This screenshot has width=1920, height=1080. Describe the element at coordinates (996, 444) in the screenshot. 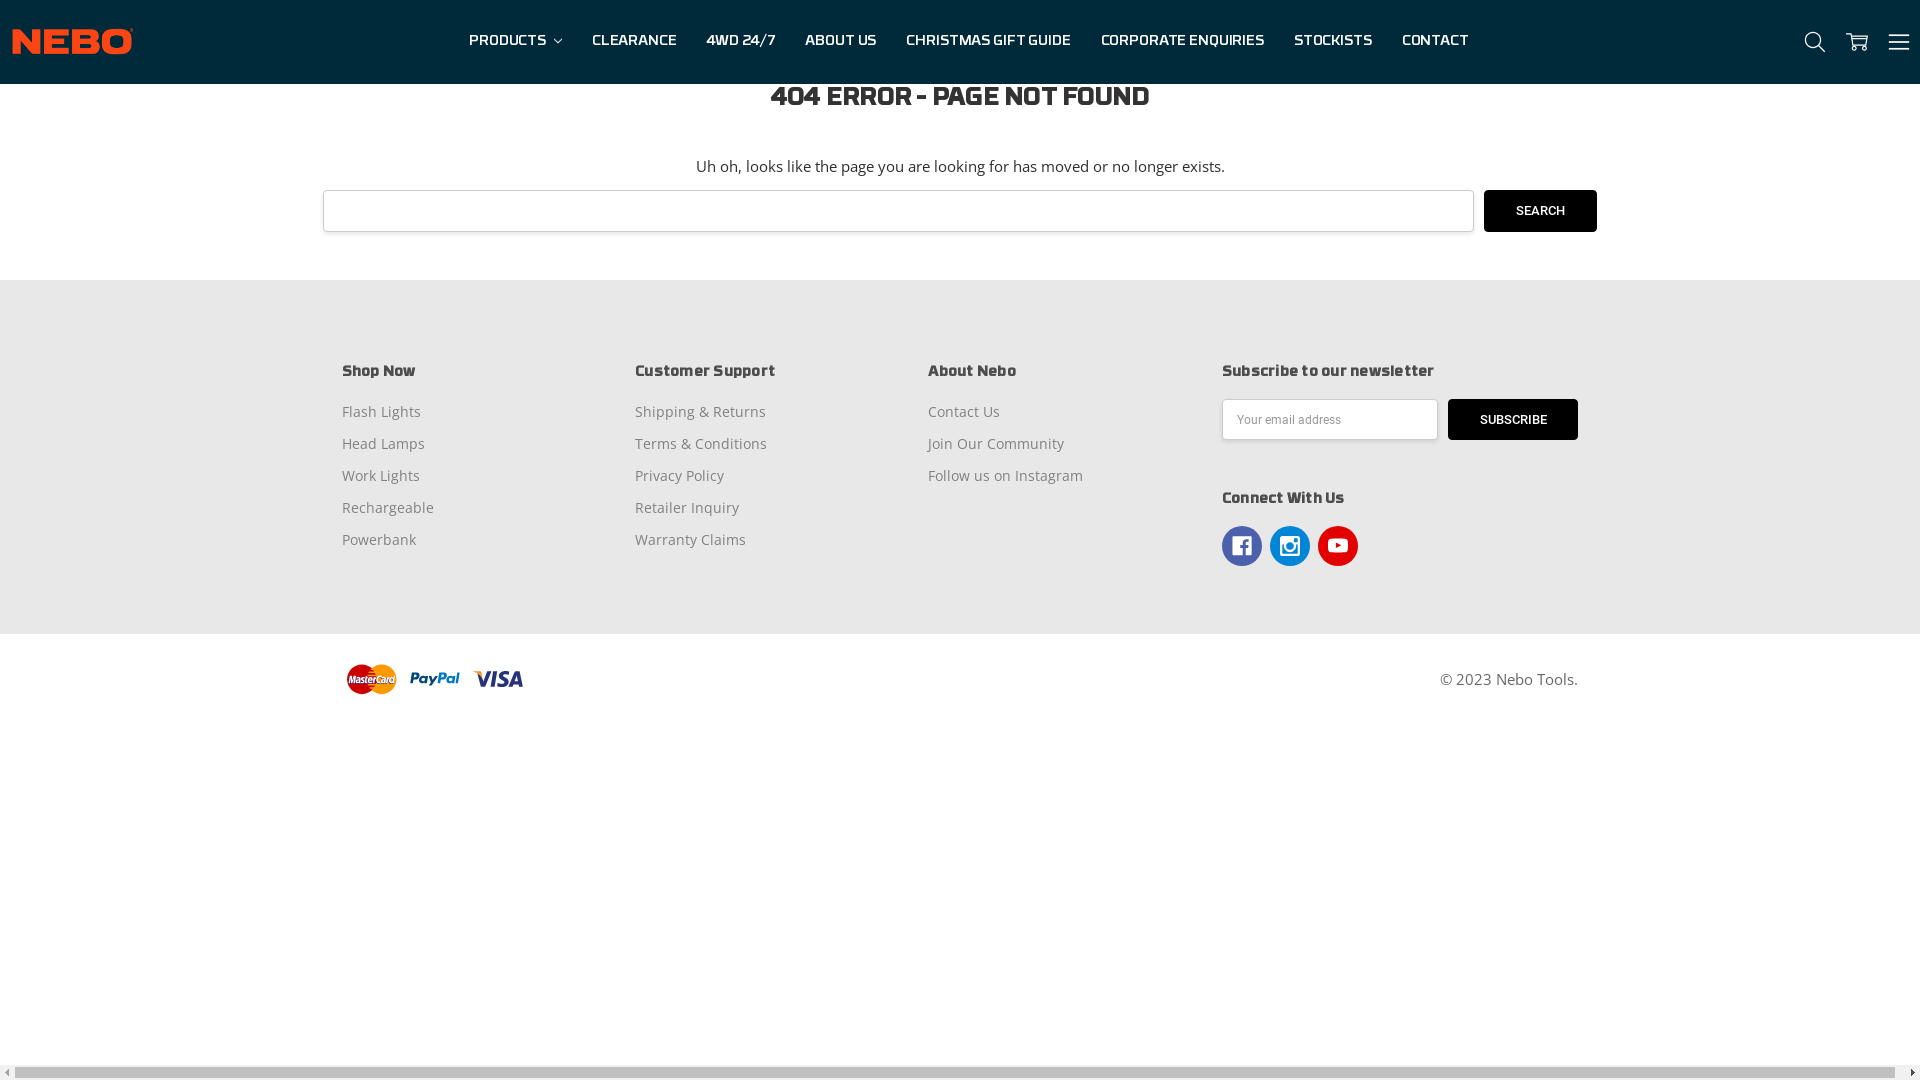

I see `Join Our Community` at that location.